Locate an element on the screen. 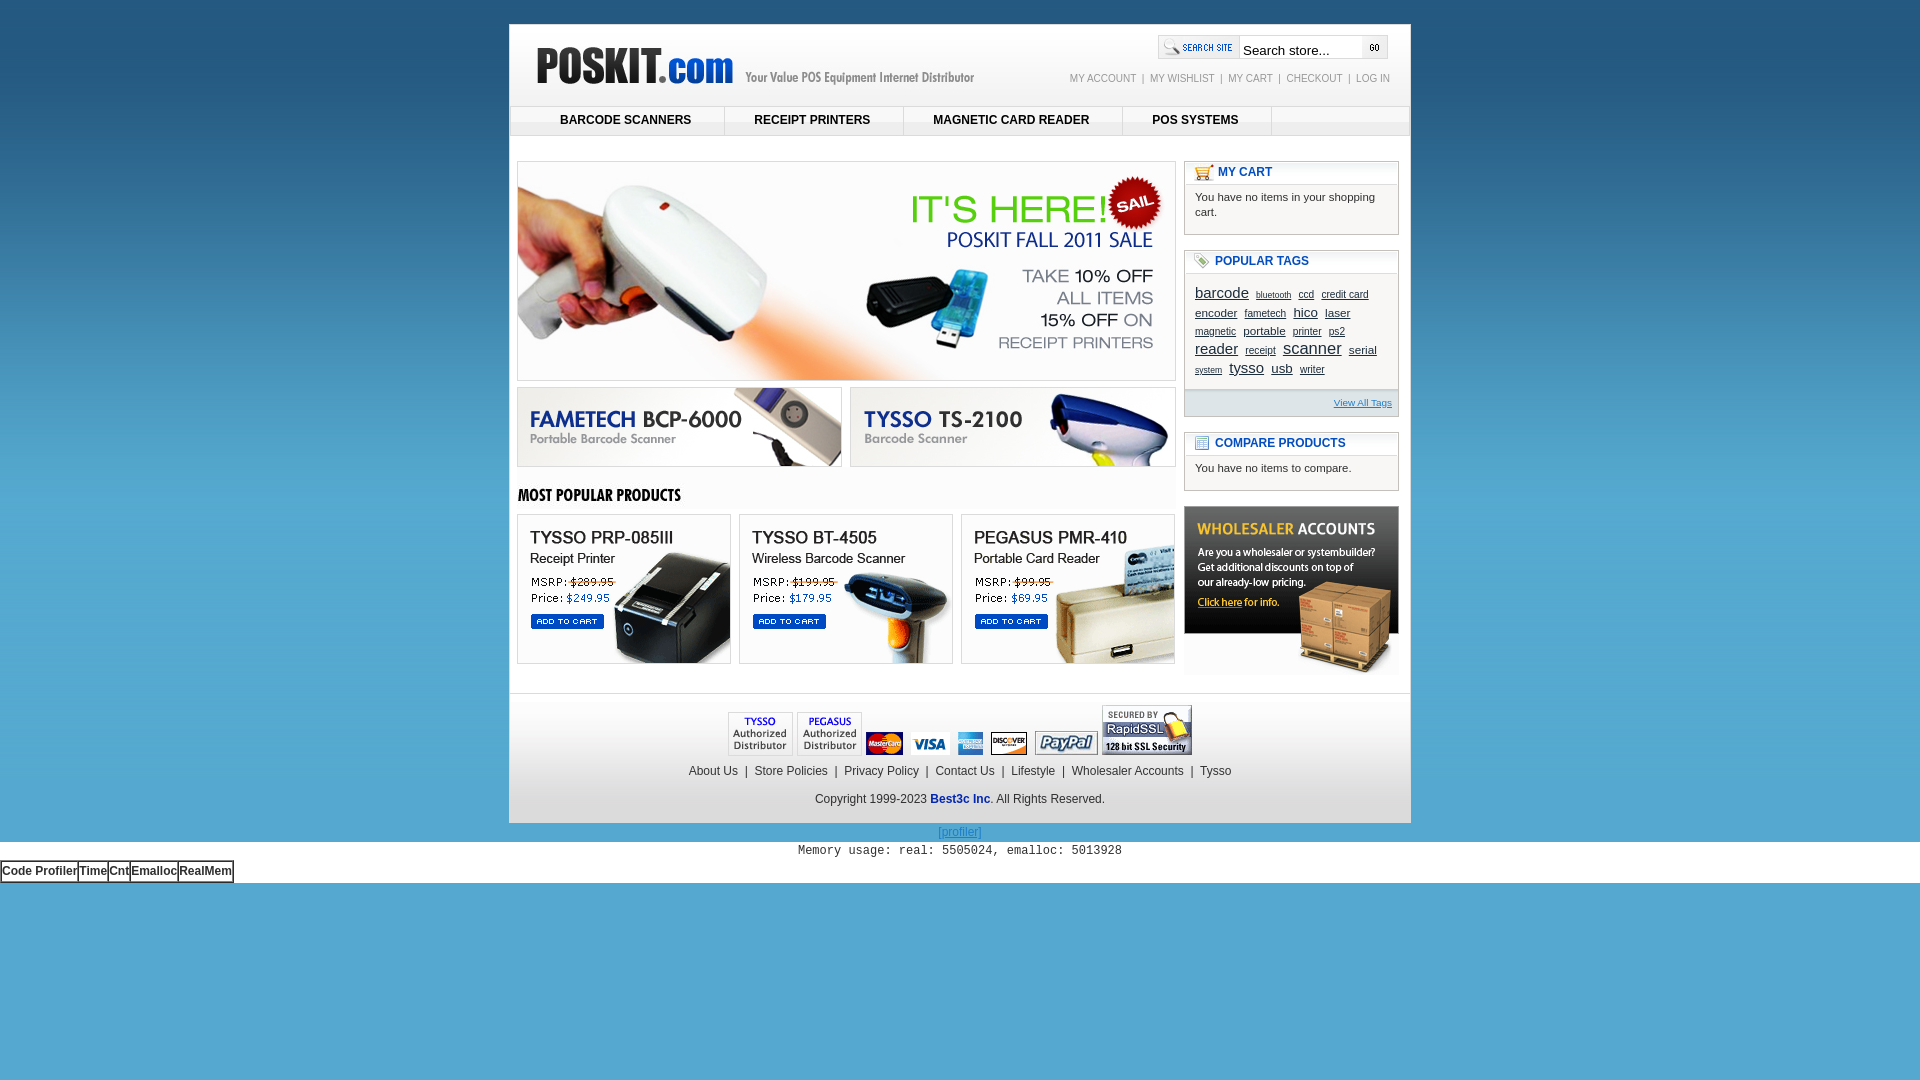 The width and height of the screenshot is (1920, 1080). MY ACCOUNT is located at coordinates (1103, 78).